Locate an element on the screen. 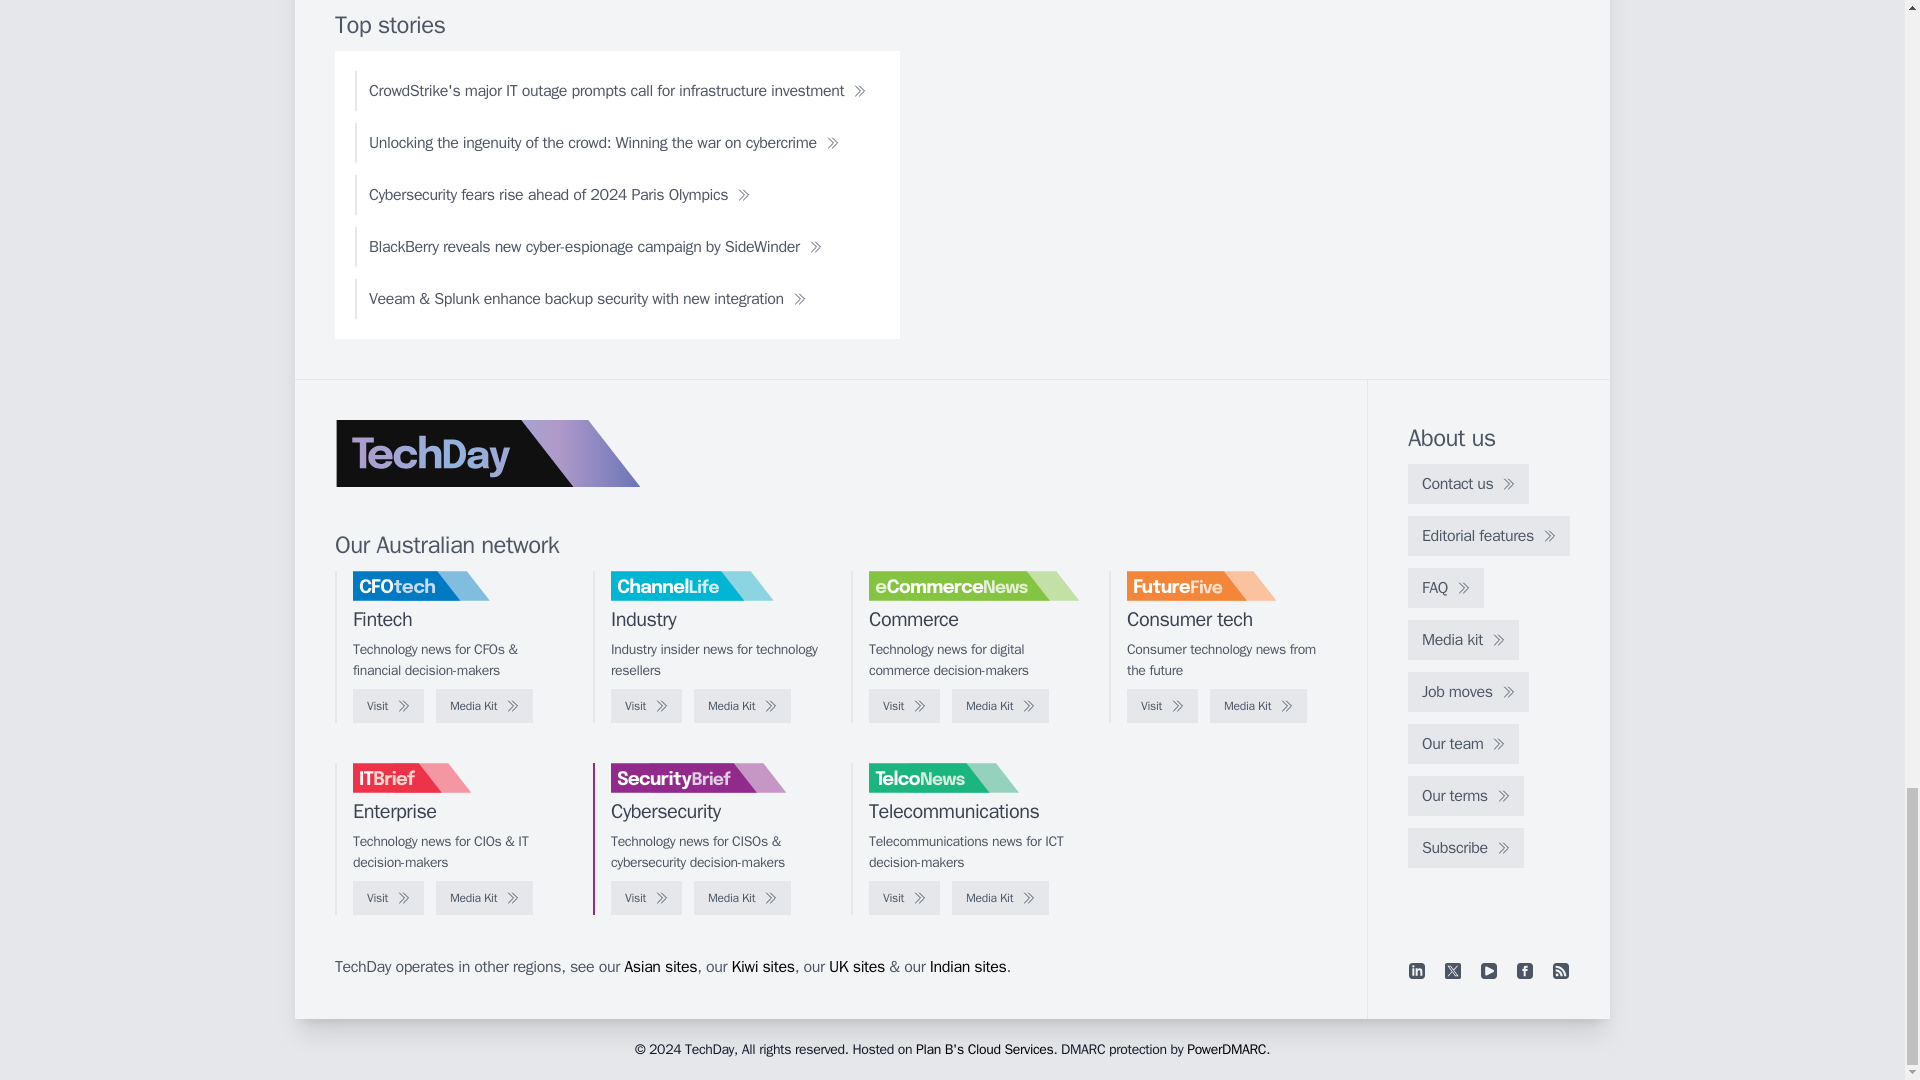 The image size is (1920, 1080). Media Kit is located at coordinates (484, 706).